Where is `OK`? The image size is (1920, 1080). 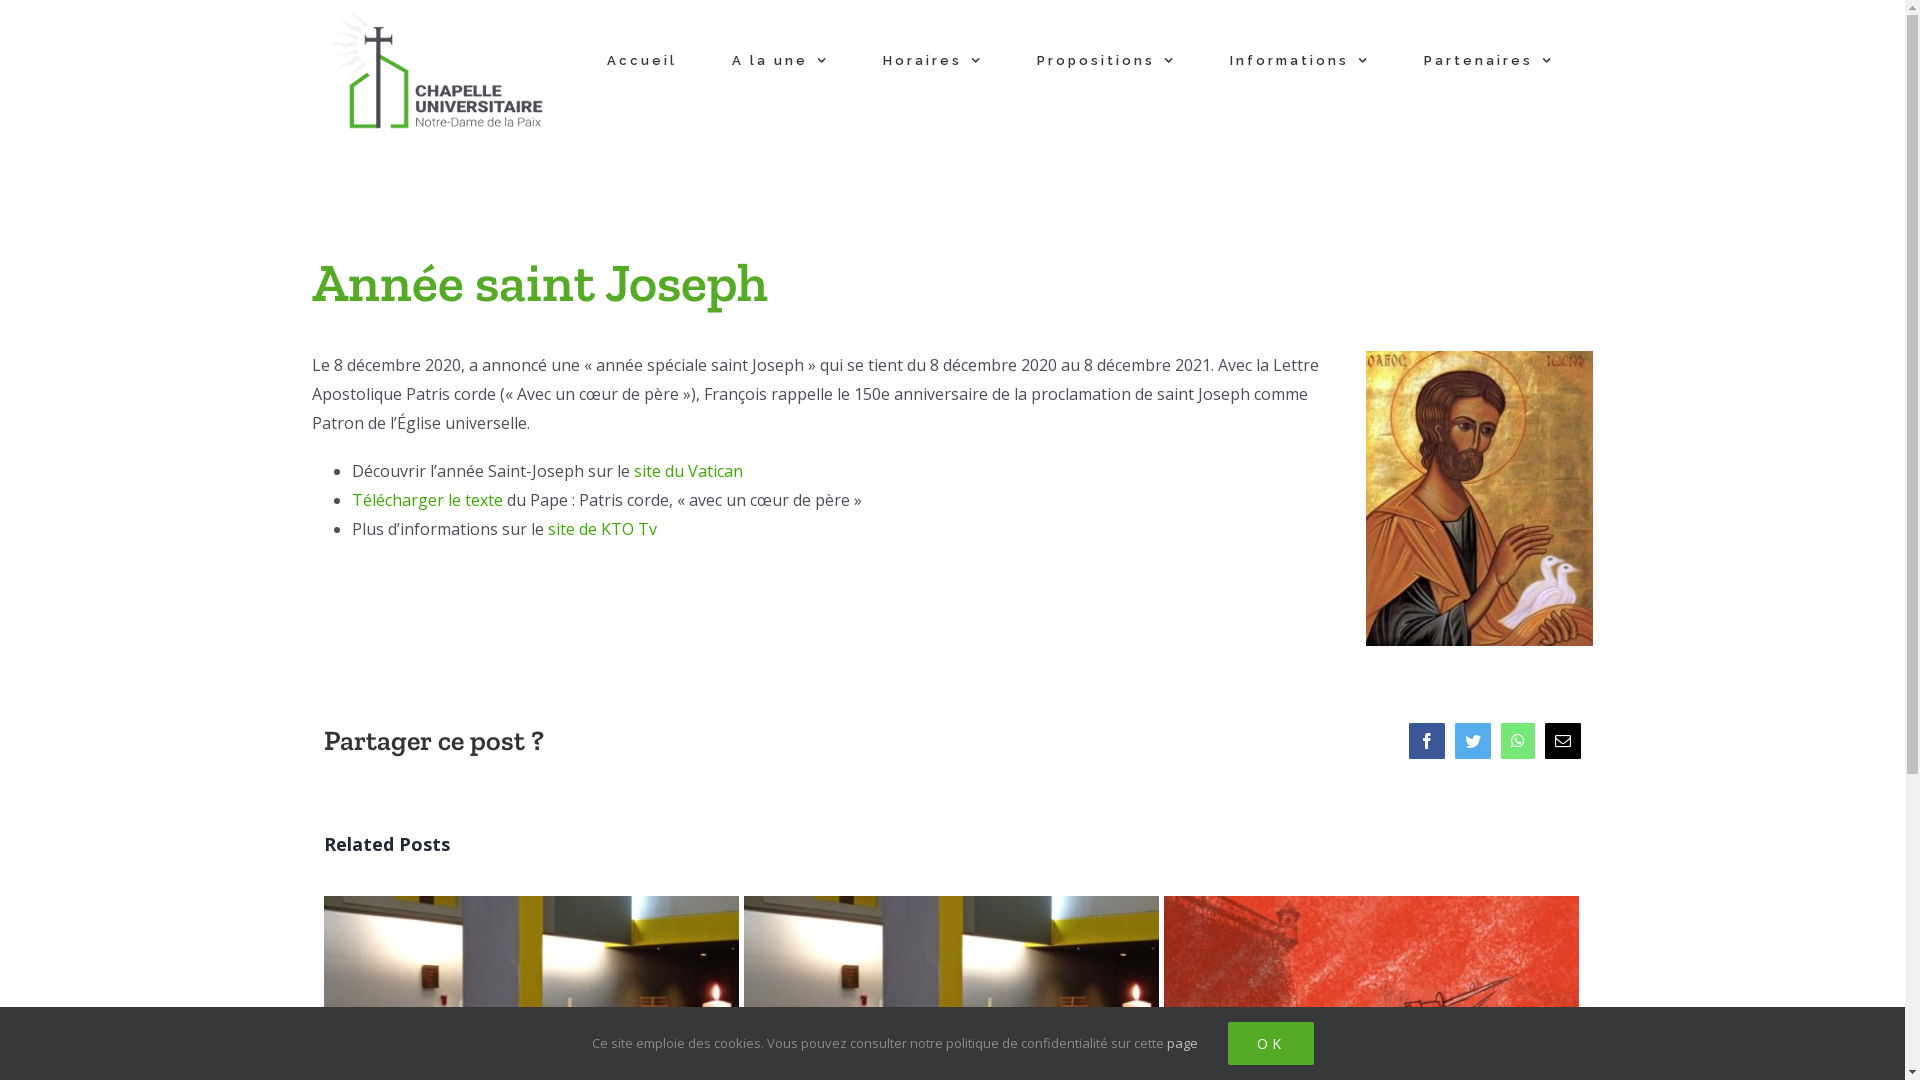
OK is located at coordinates (1271, 1044).